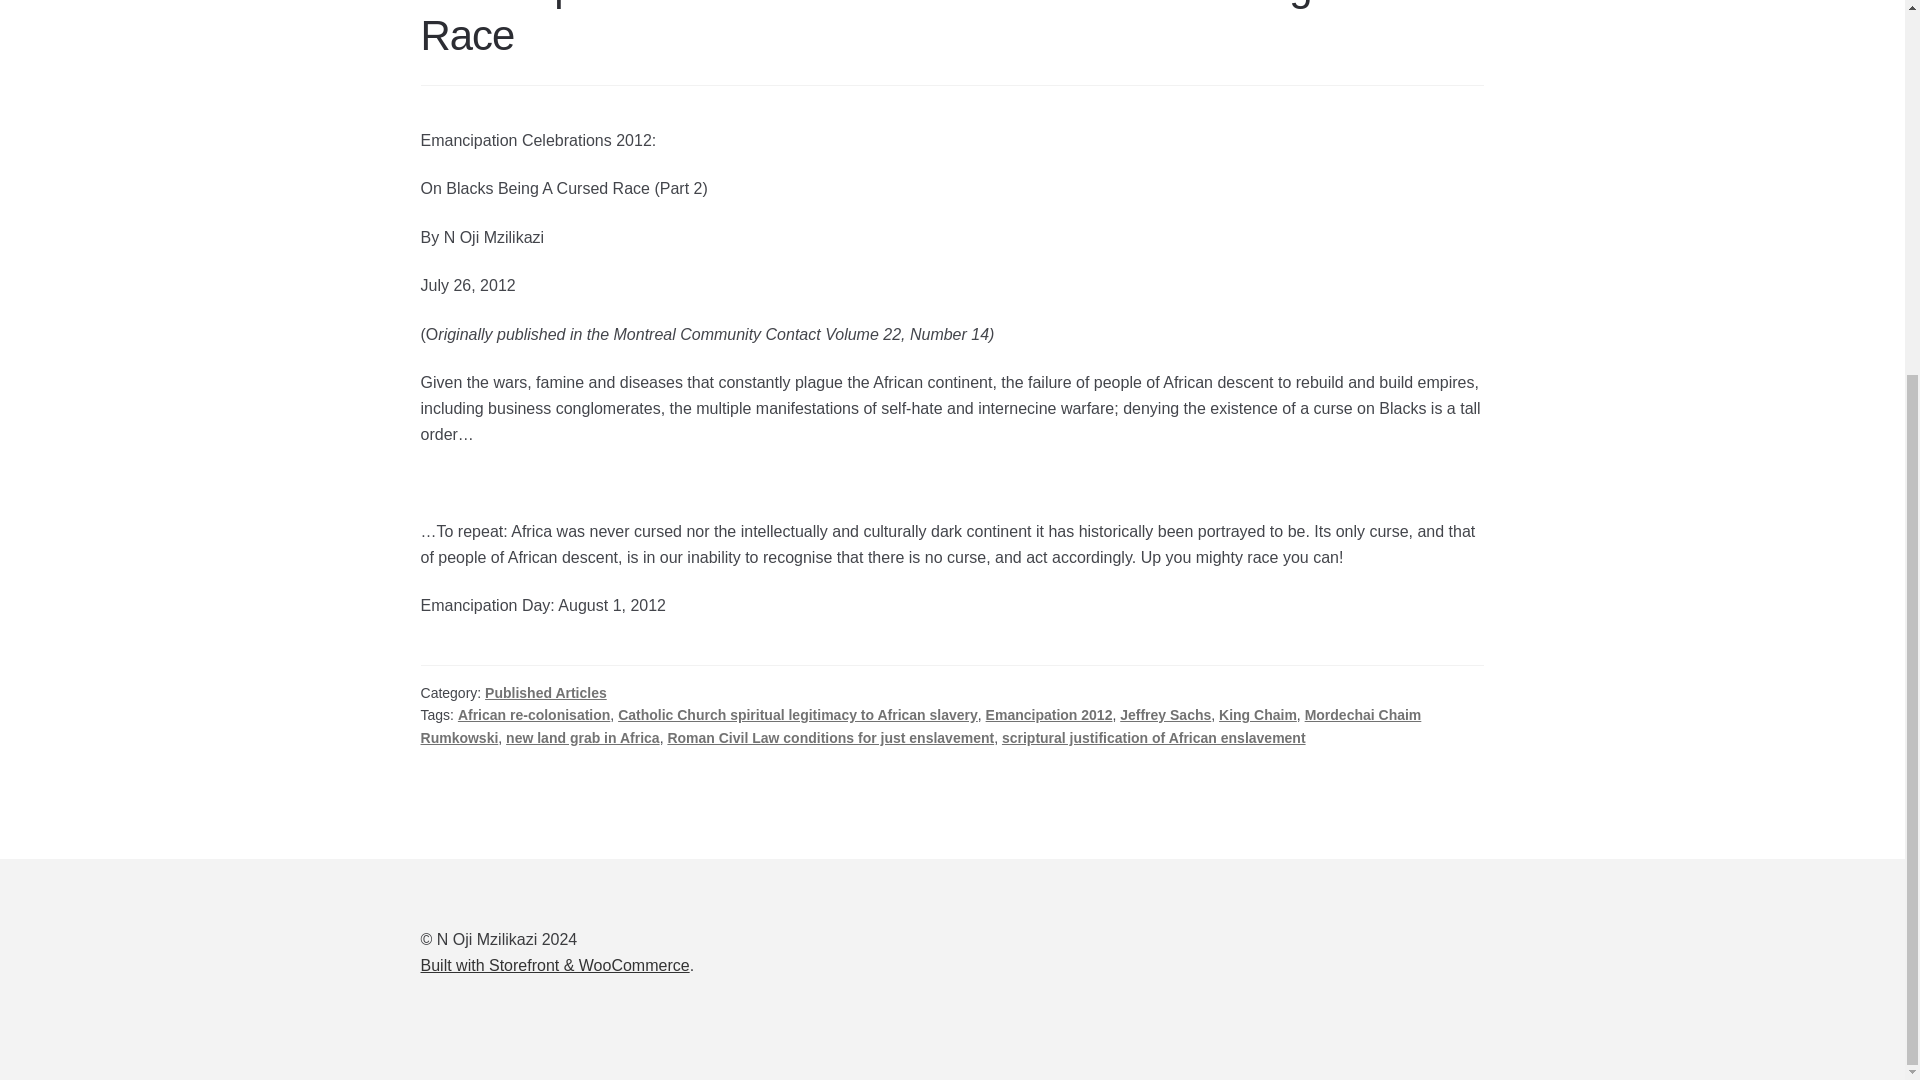 The height and width of the screenshot is (1080, 1920). Describe the element at coordinates (583, 738) in the screenshot. I see `new land grab in Africa` at that location.